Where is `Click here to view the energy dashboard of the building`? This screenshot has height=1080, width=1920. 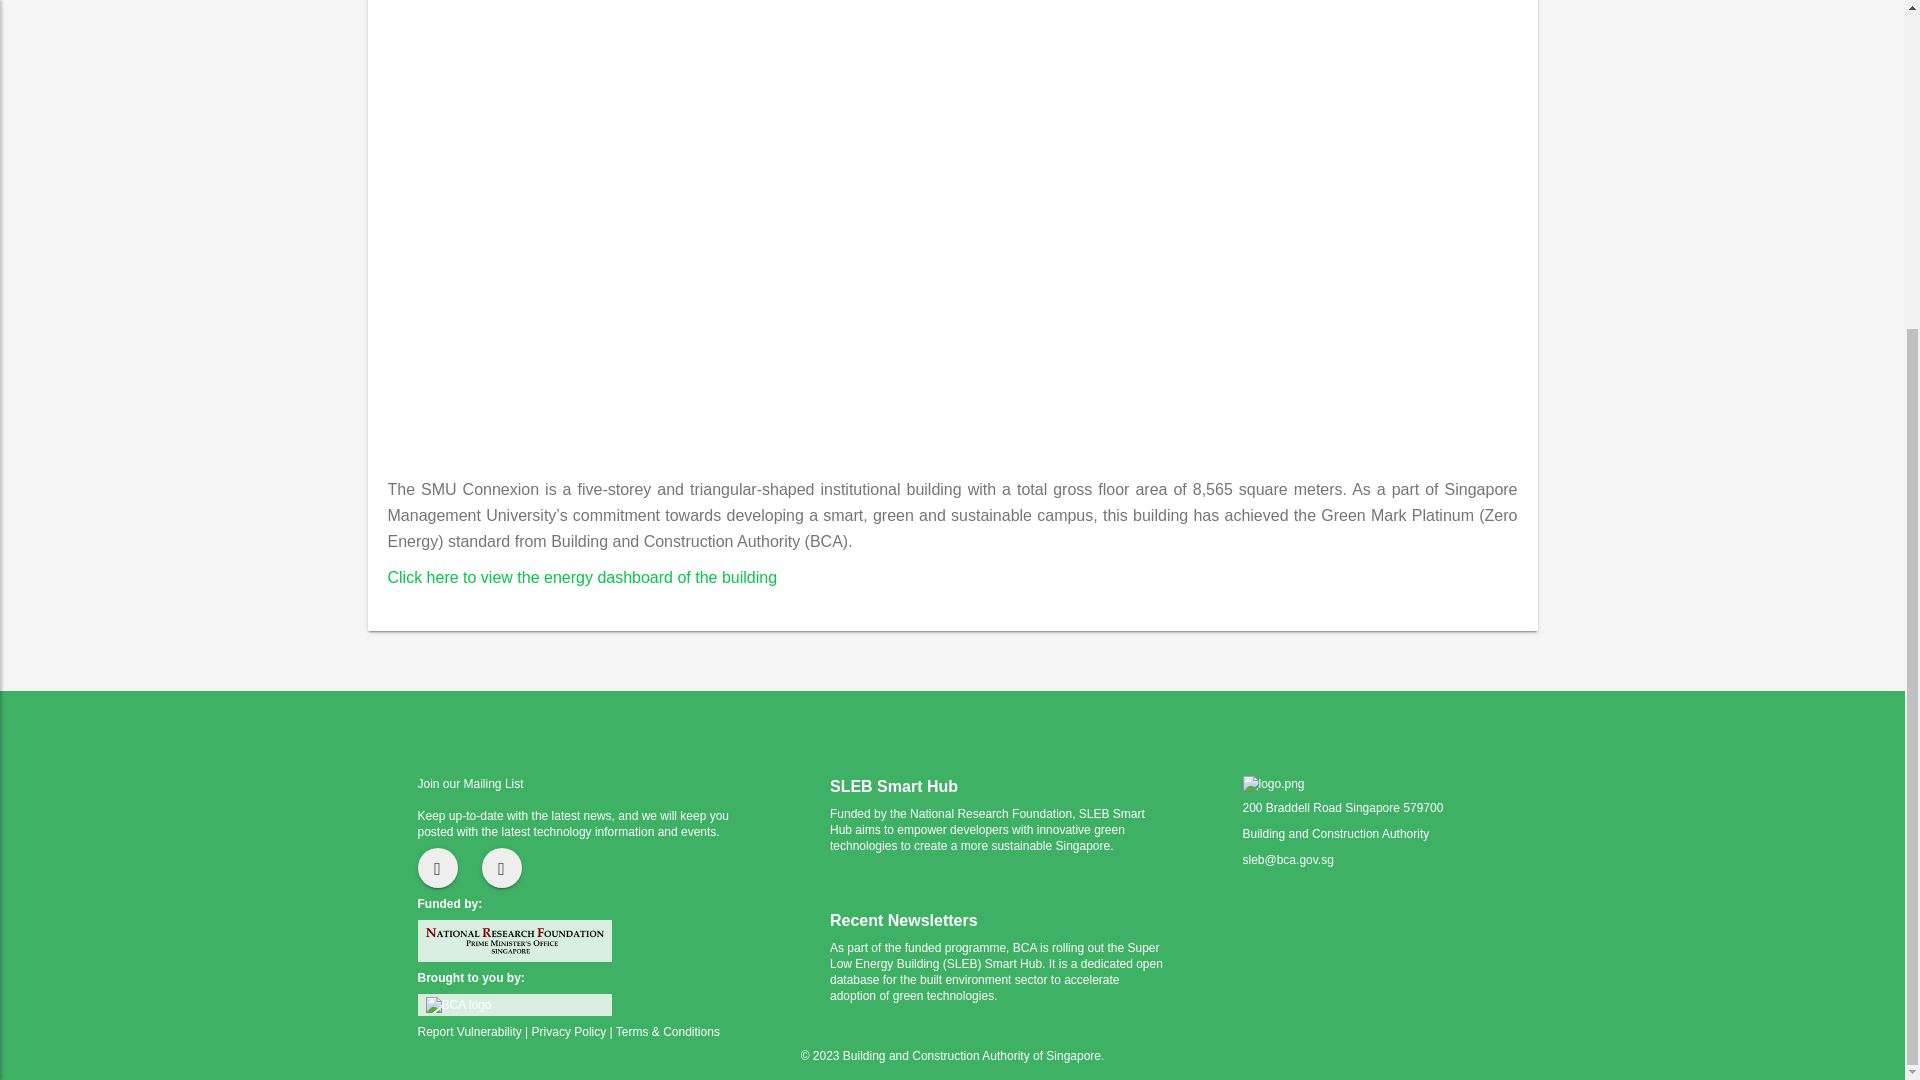
Click here to view the energy dashboard of the building is located at coordinates (582, 578).